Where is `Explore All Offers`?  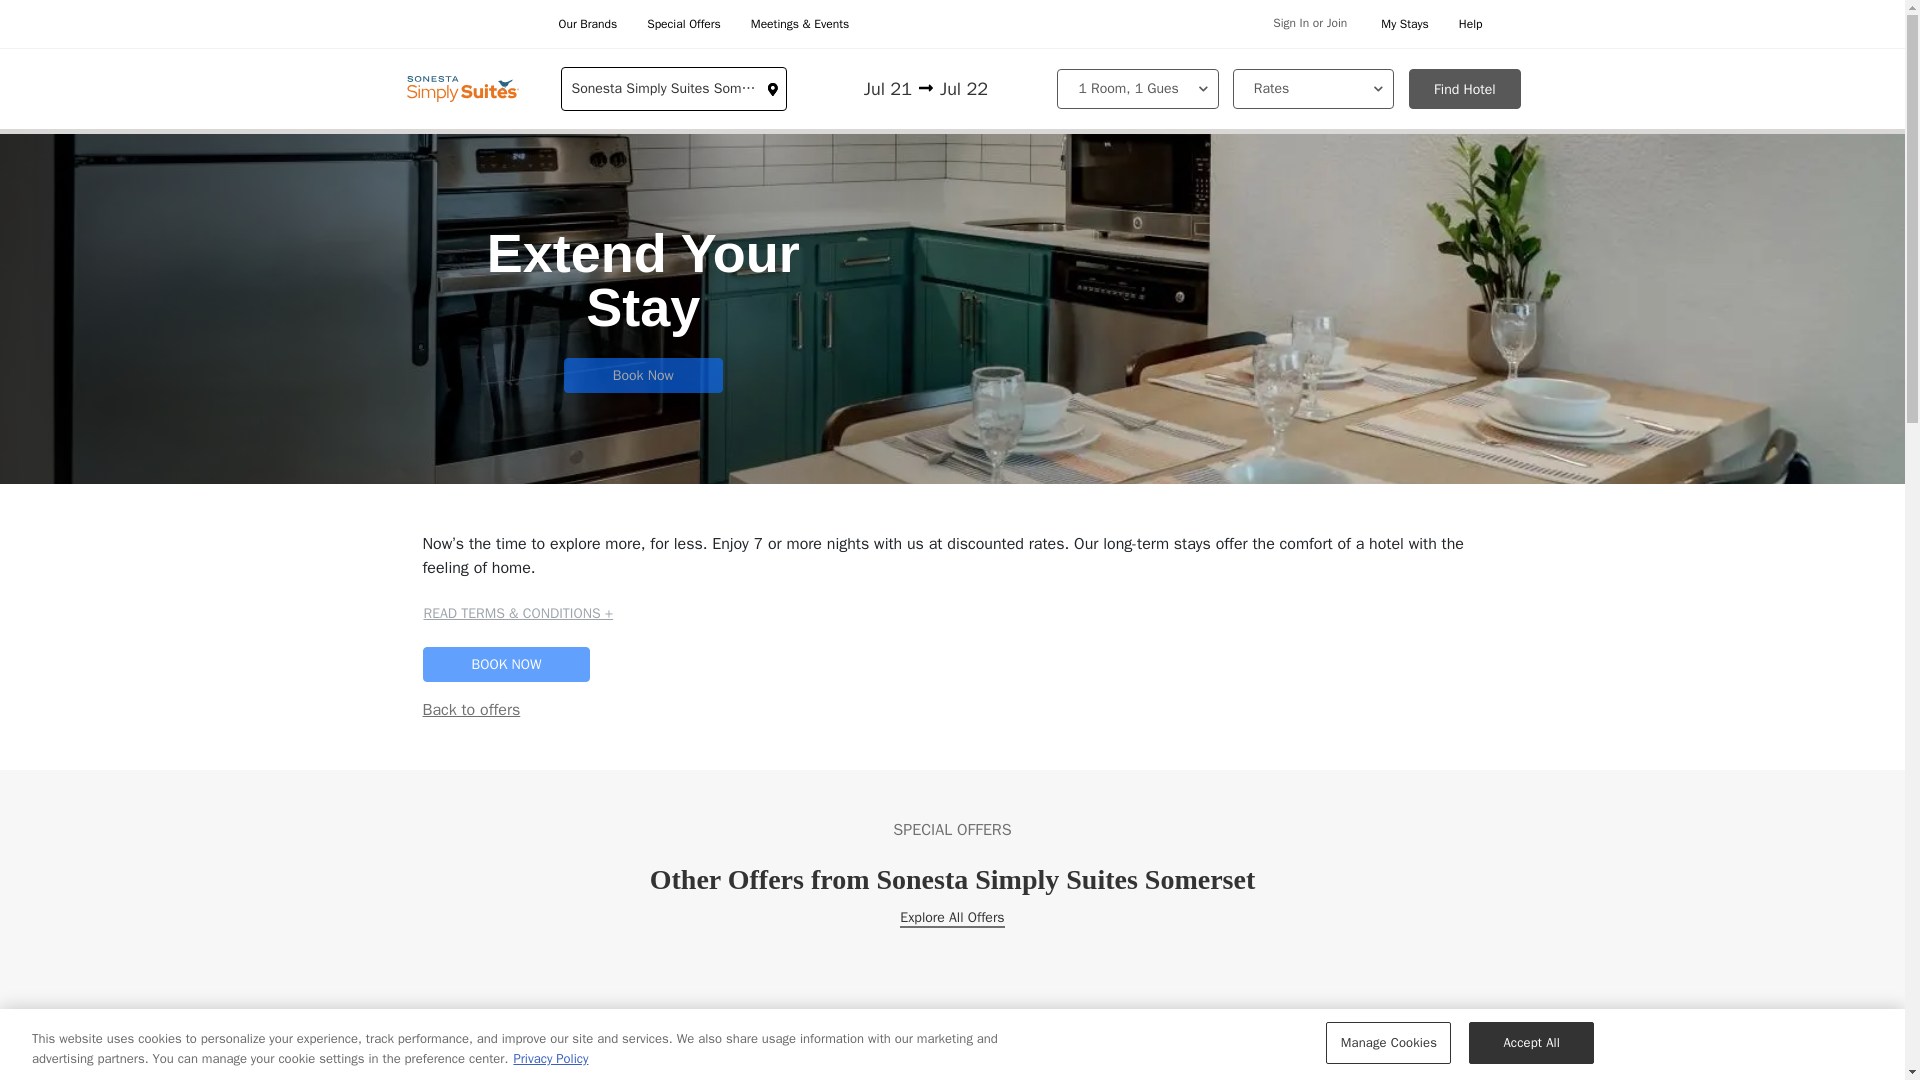
Explore All Offers is located at coordinates (952, 918).